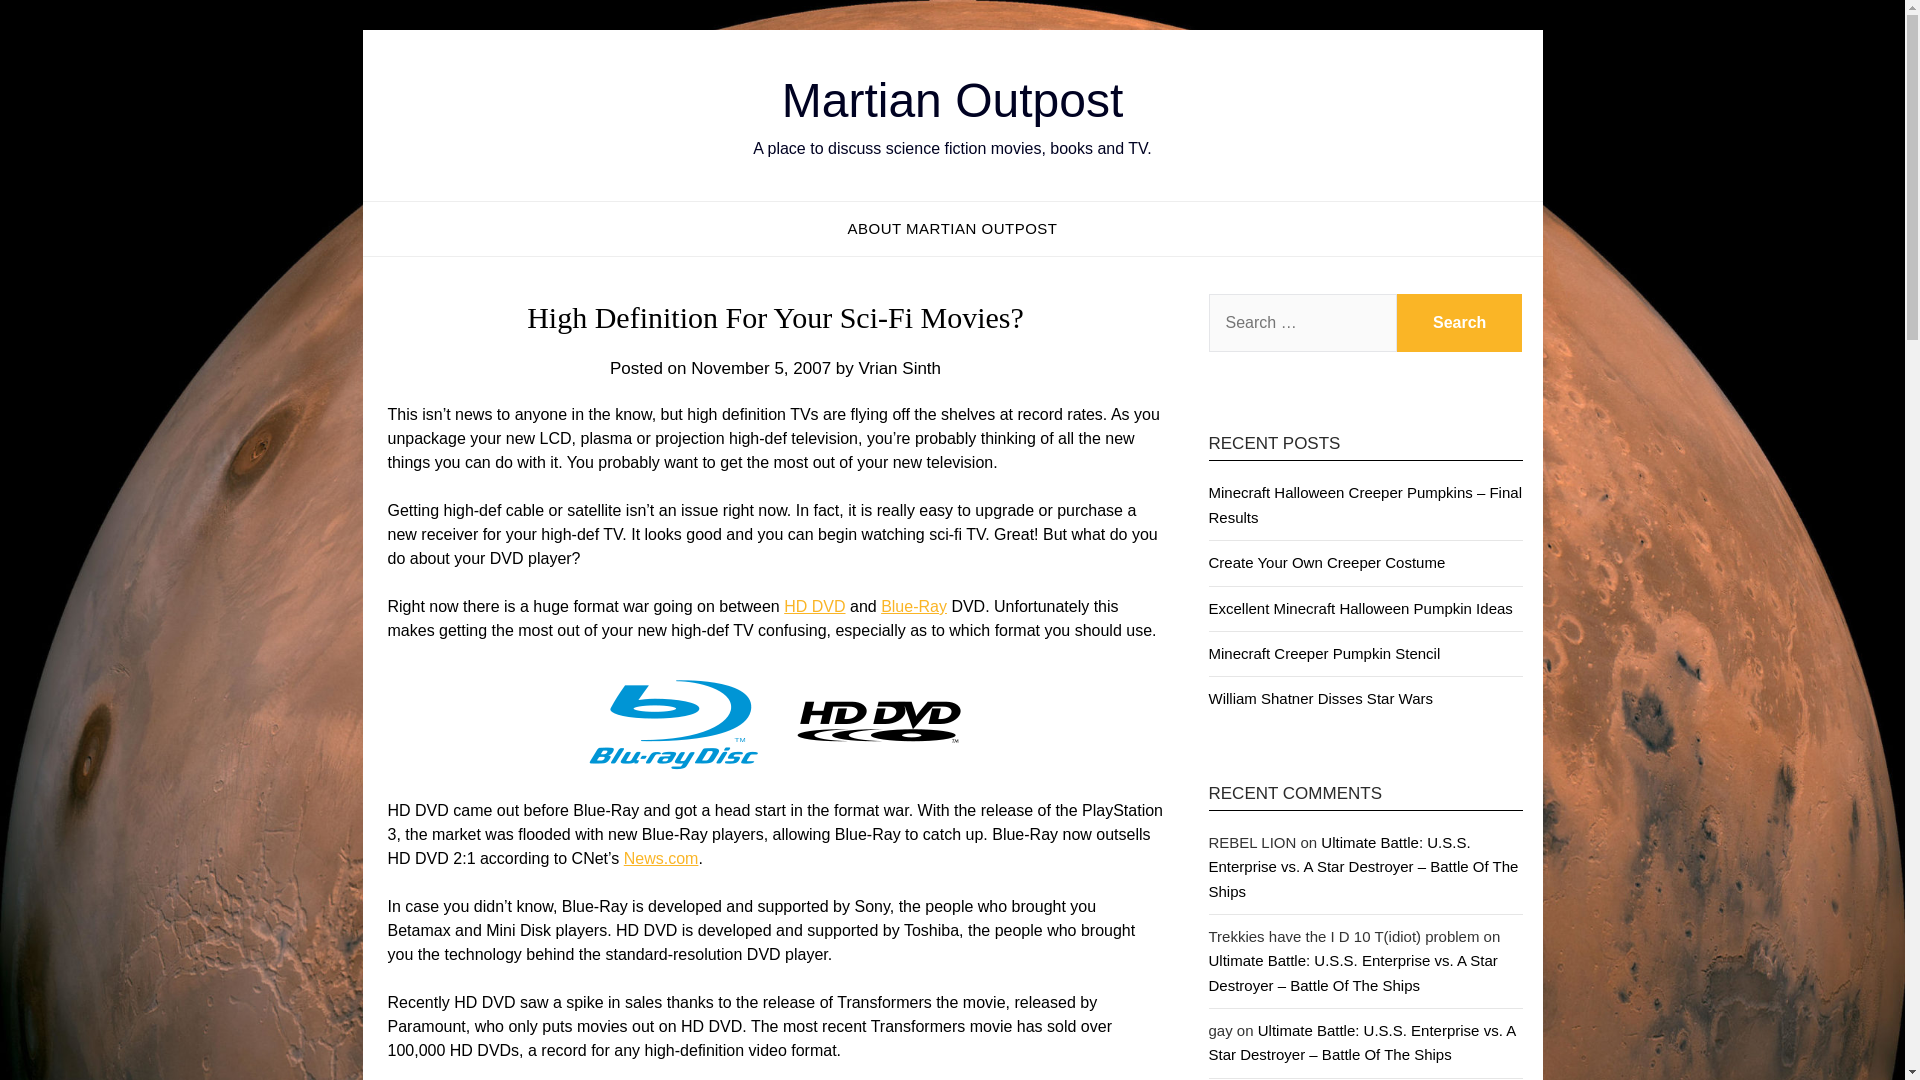 This screenshot has width=1920, height=1080. What do you see at coordinates (1326, 562) in the screenshot?
I see `Create Your Own Creeper Costume` at bounding box center [1326, 562].